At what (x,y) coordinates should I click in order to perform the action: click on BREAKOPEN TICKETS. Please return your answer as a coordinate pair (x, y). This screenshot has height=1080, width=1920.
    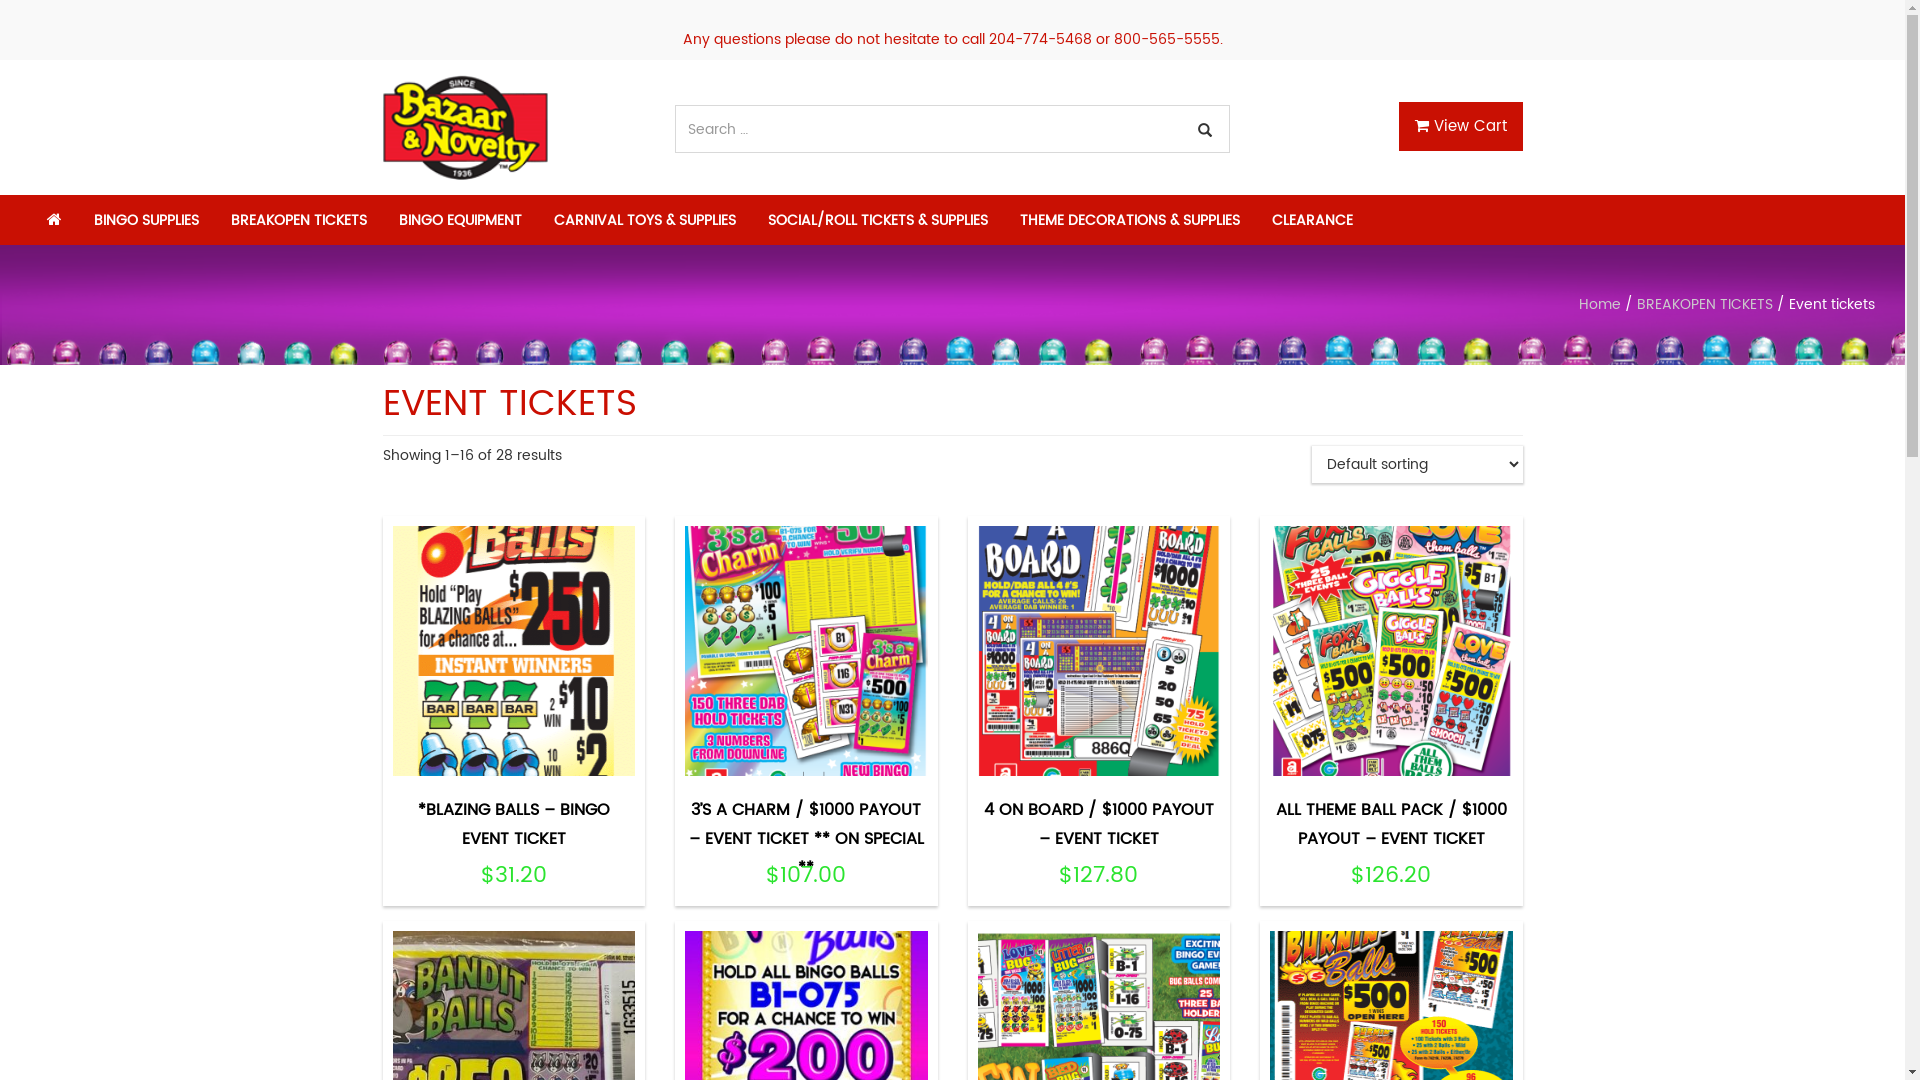
    Looking at the image, I should click on (1705, 304).